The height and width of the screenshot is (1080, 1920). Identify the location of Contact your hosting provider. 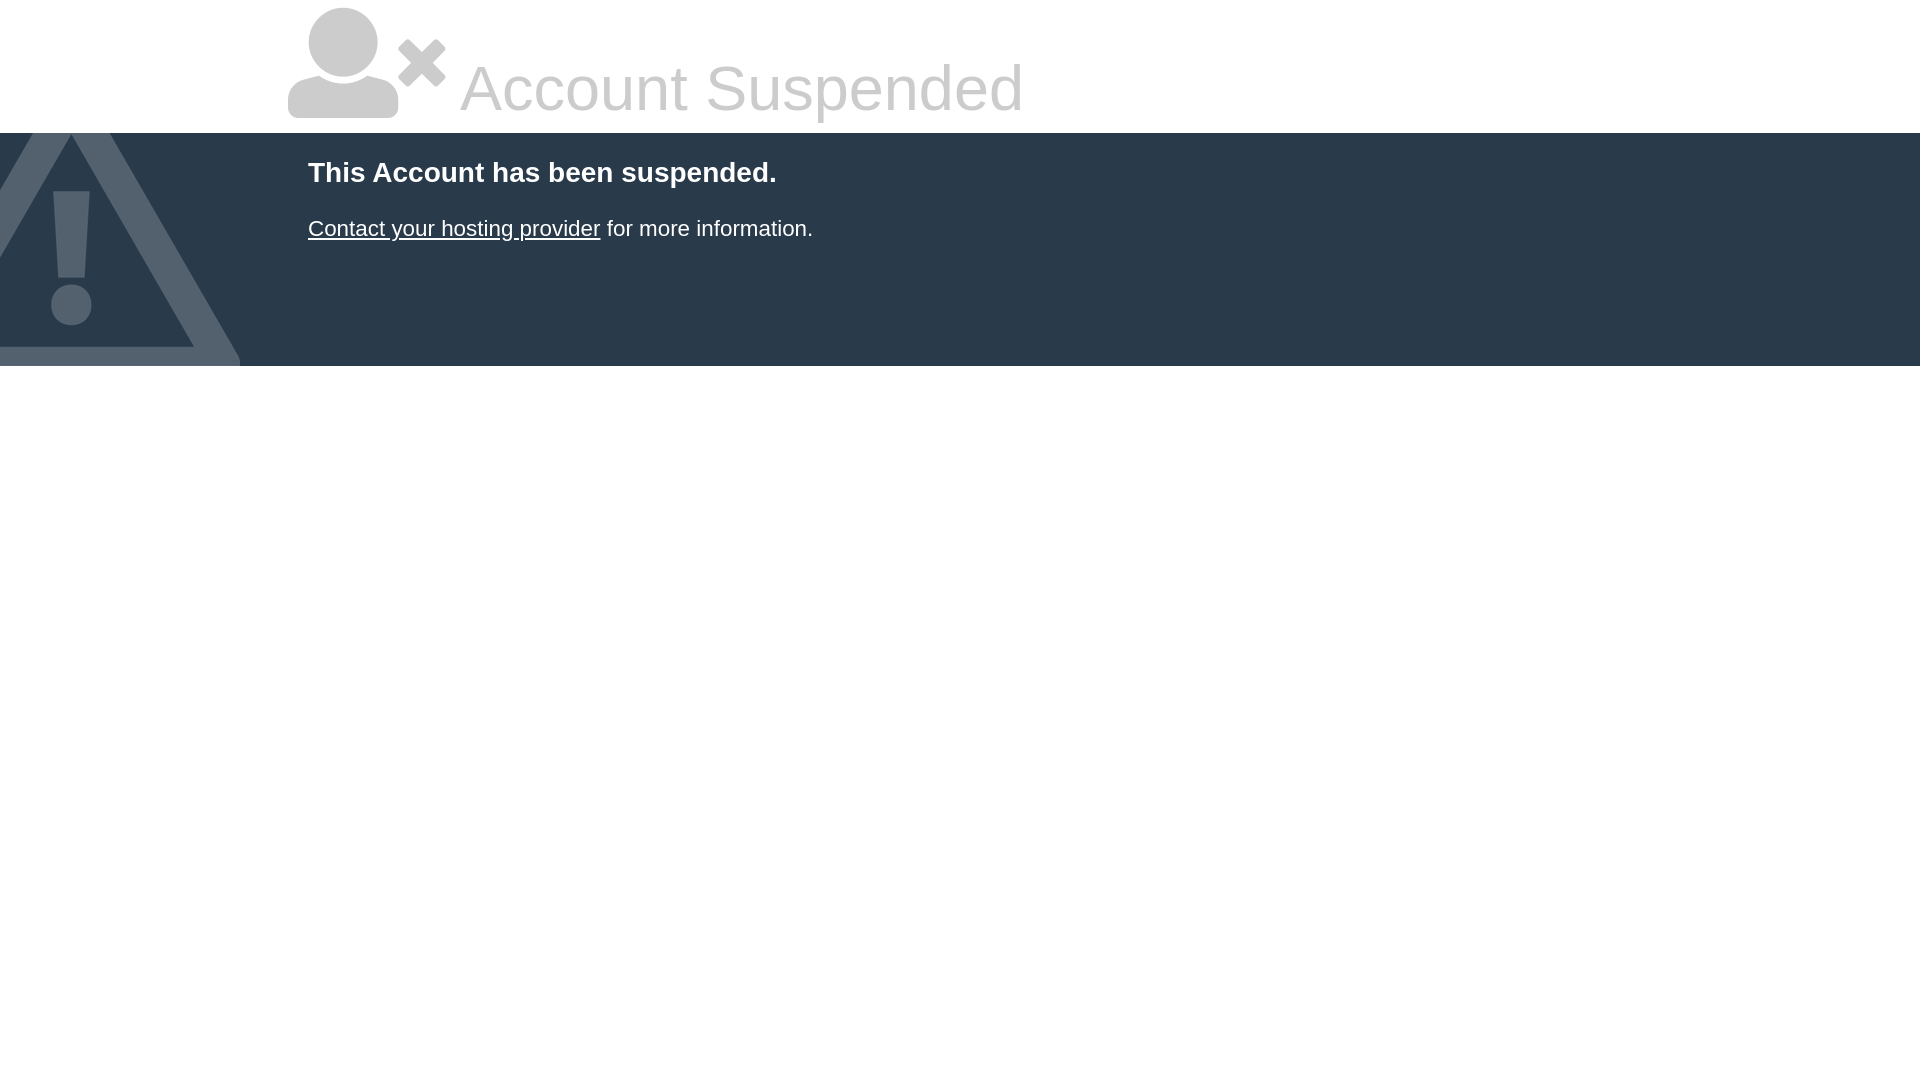
(454, 228).